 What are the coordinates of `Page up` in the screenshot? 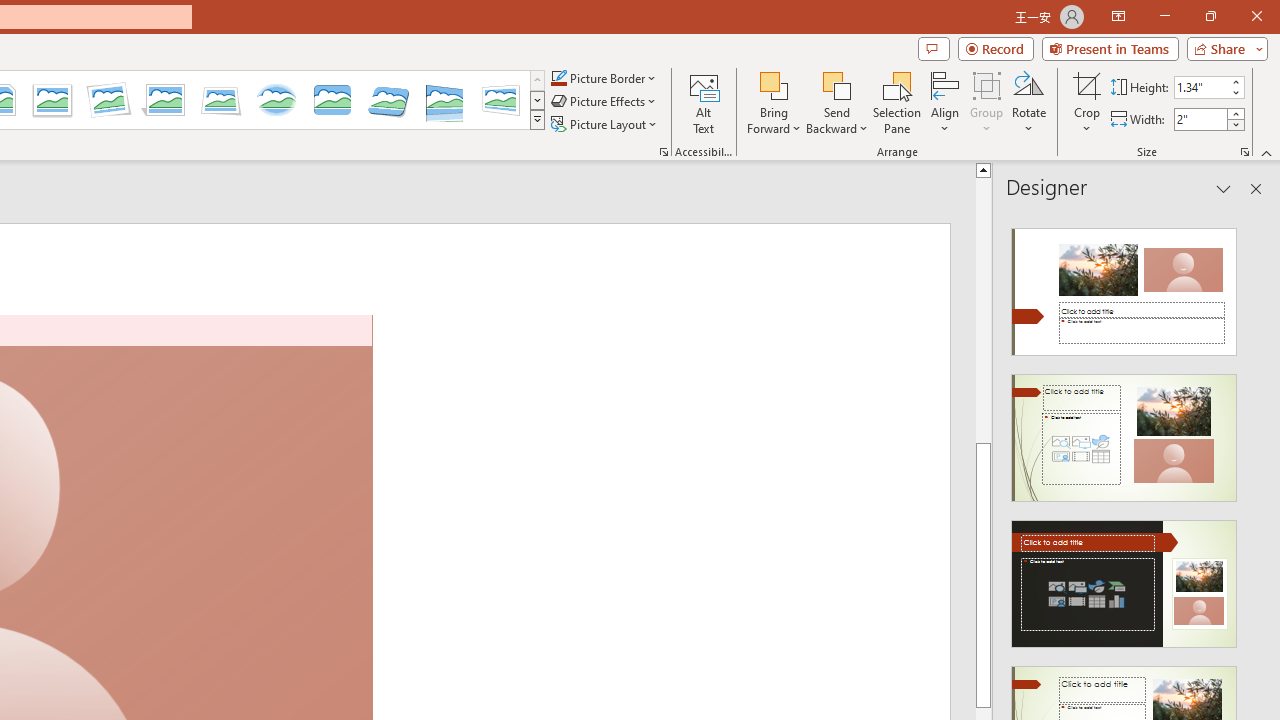 It's located at (1272, 310).